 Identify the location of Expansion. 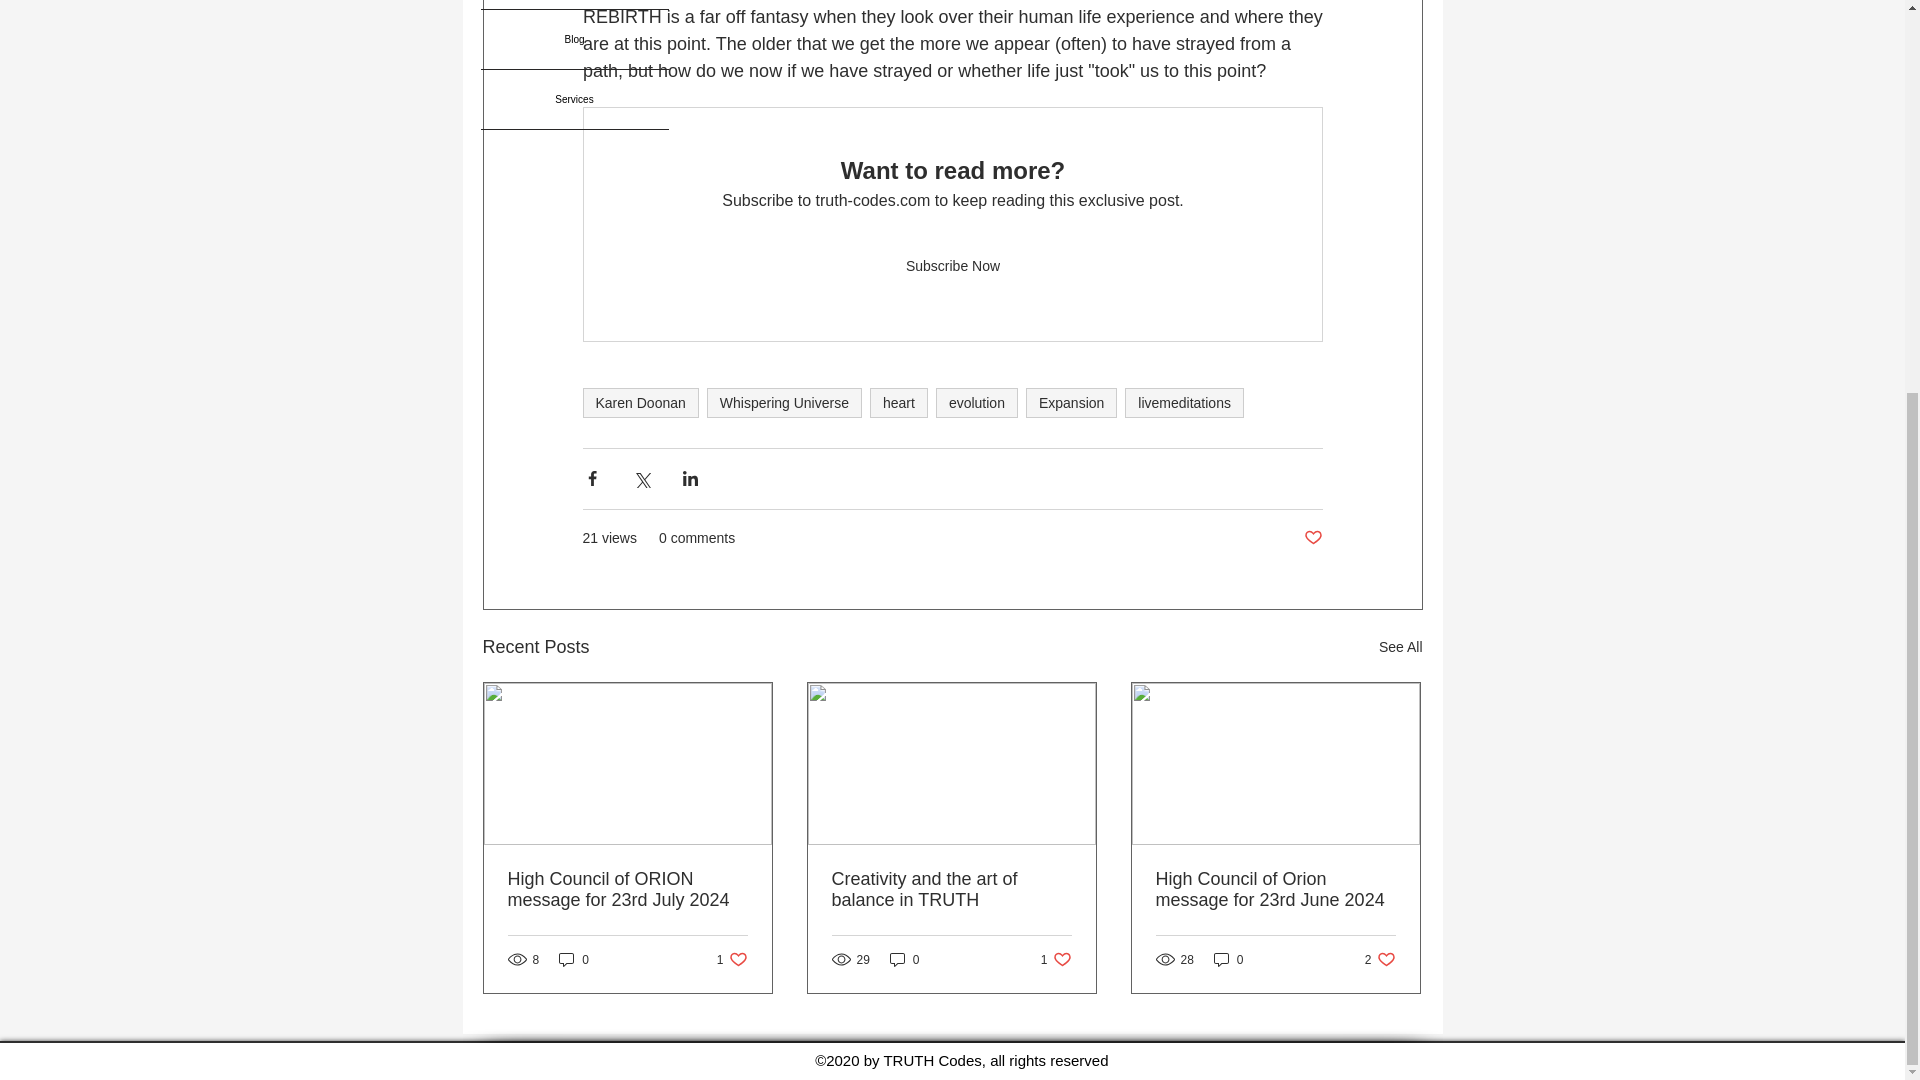
(1071, 402).